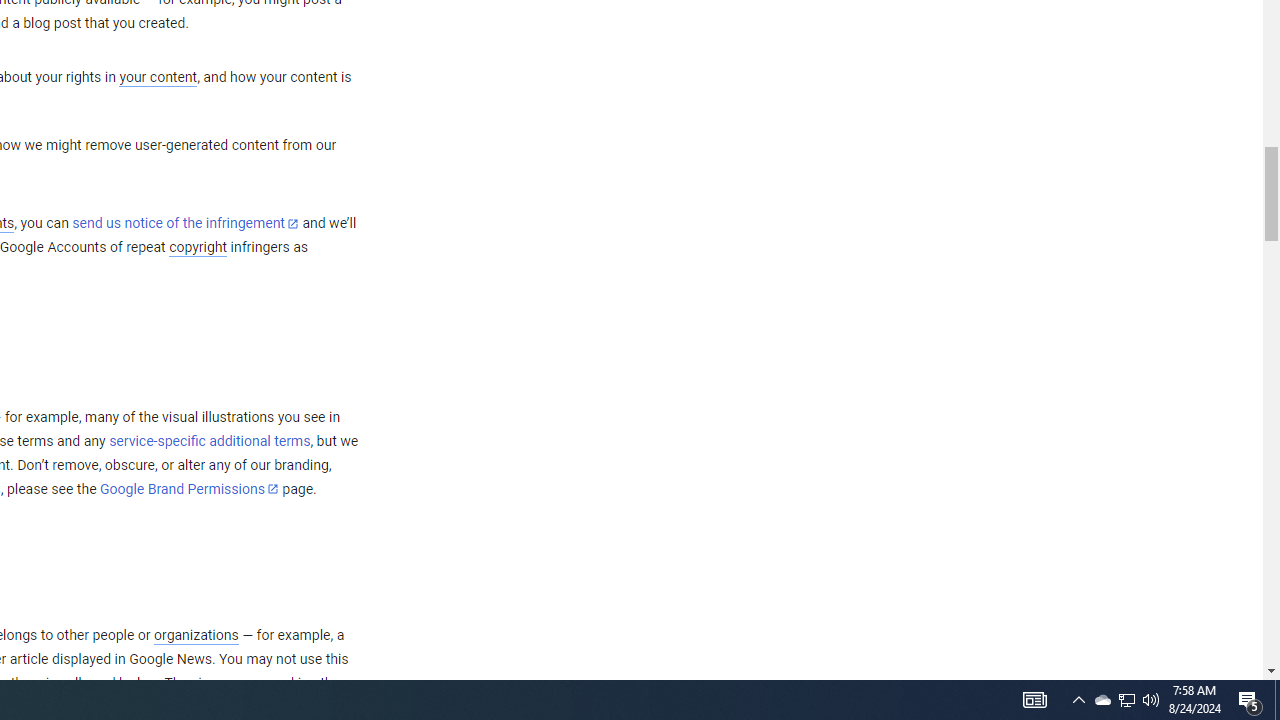 This screenshot has width=1280, height=720. What do you see at coordinates (198, 248) in the screenshot?
I see `copyright` at bounding box center [198, 248].